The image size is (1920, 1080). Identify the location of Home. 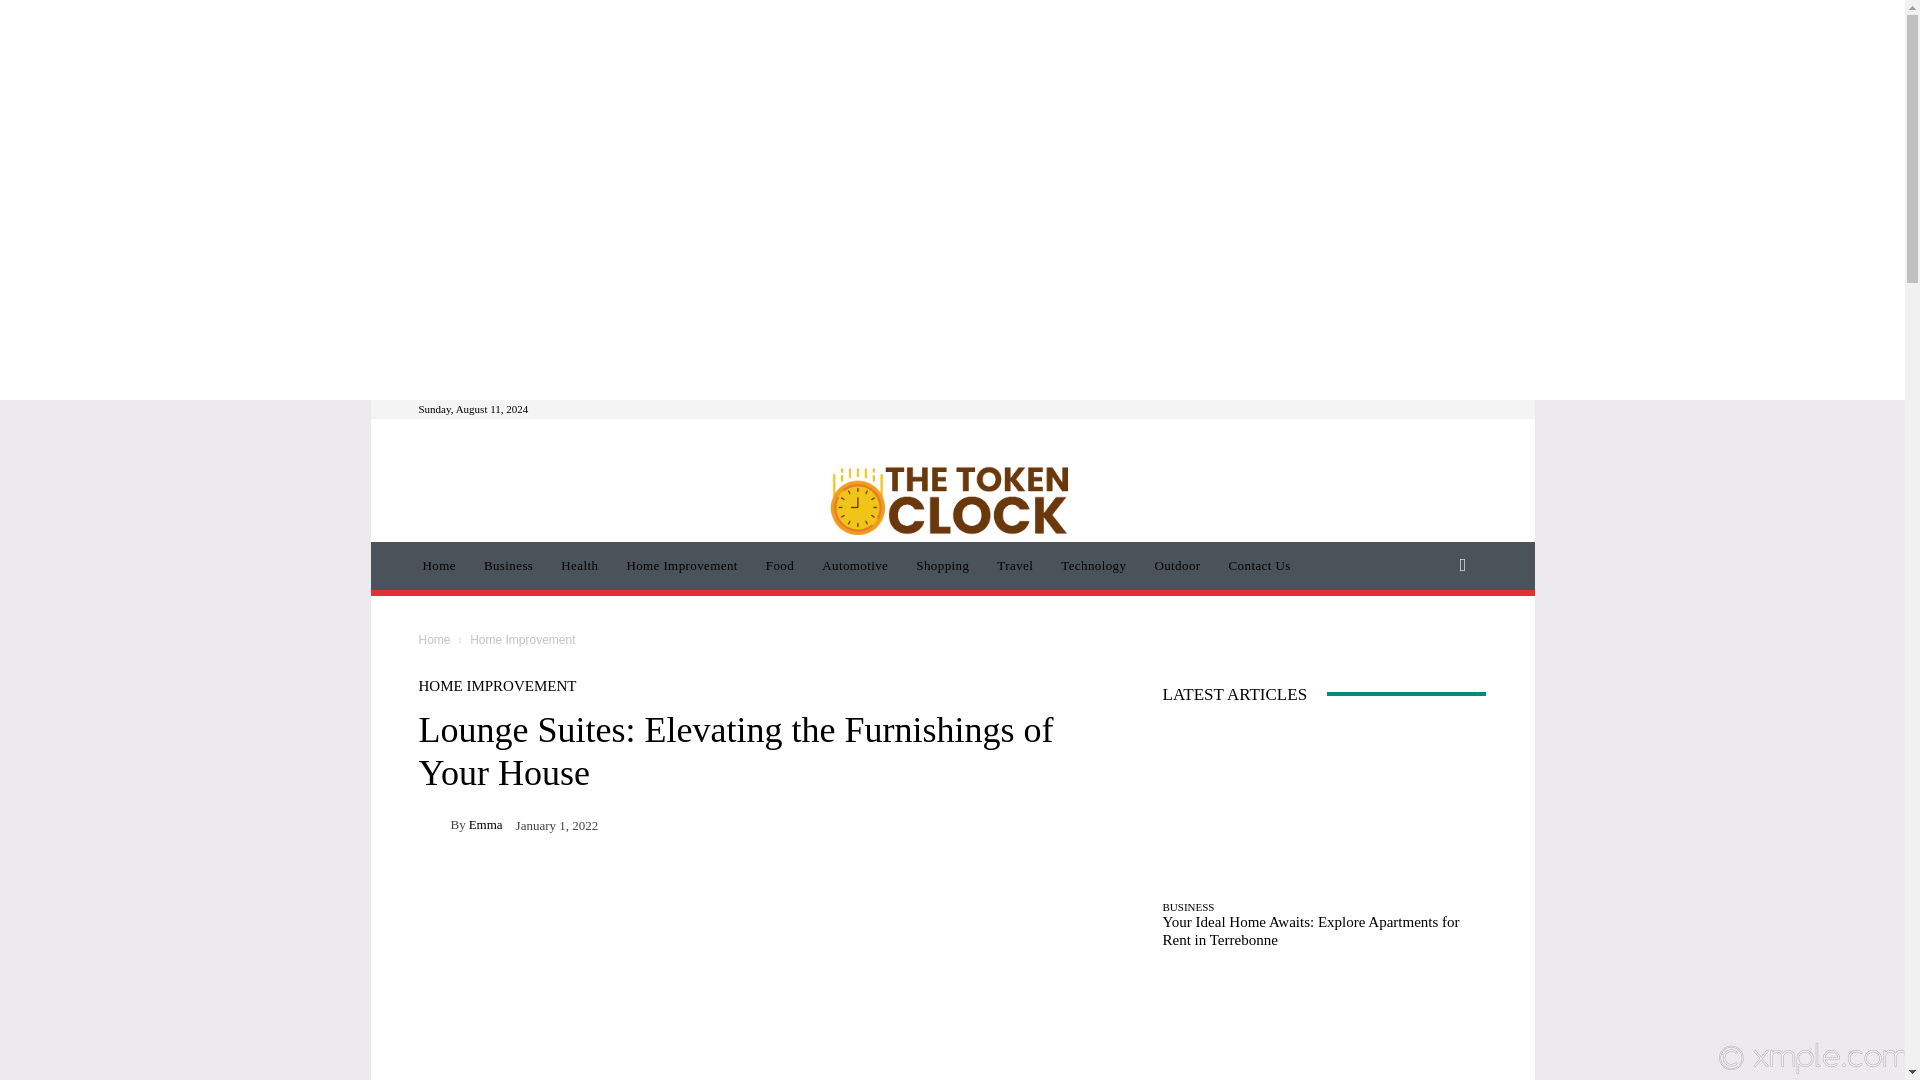
(434, 639).